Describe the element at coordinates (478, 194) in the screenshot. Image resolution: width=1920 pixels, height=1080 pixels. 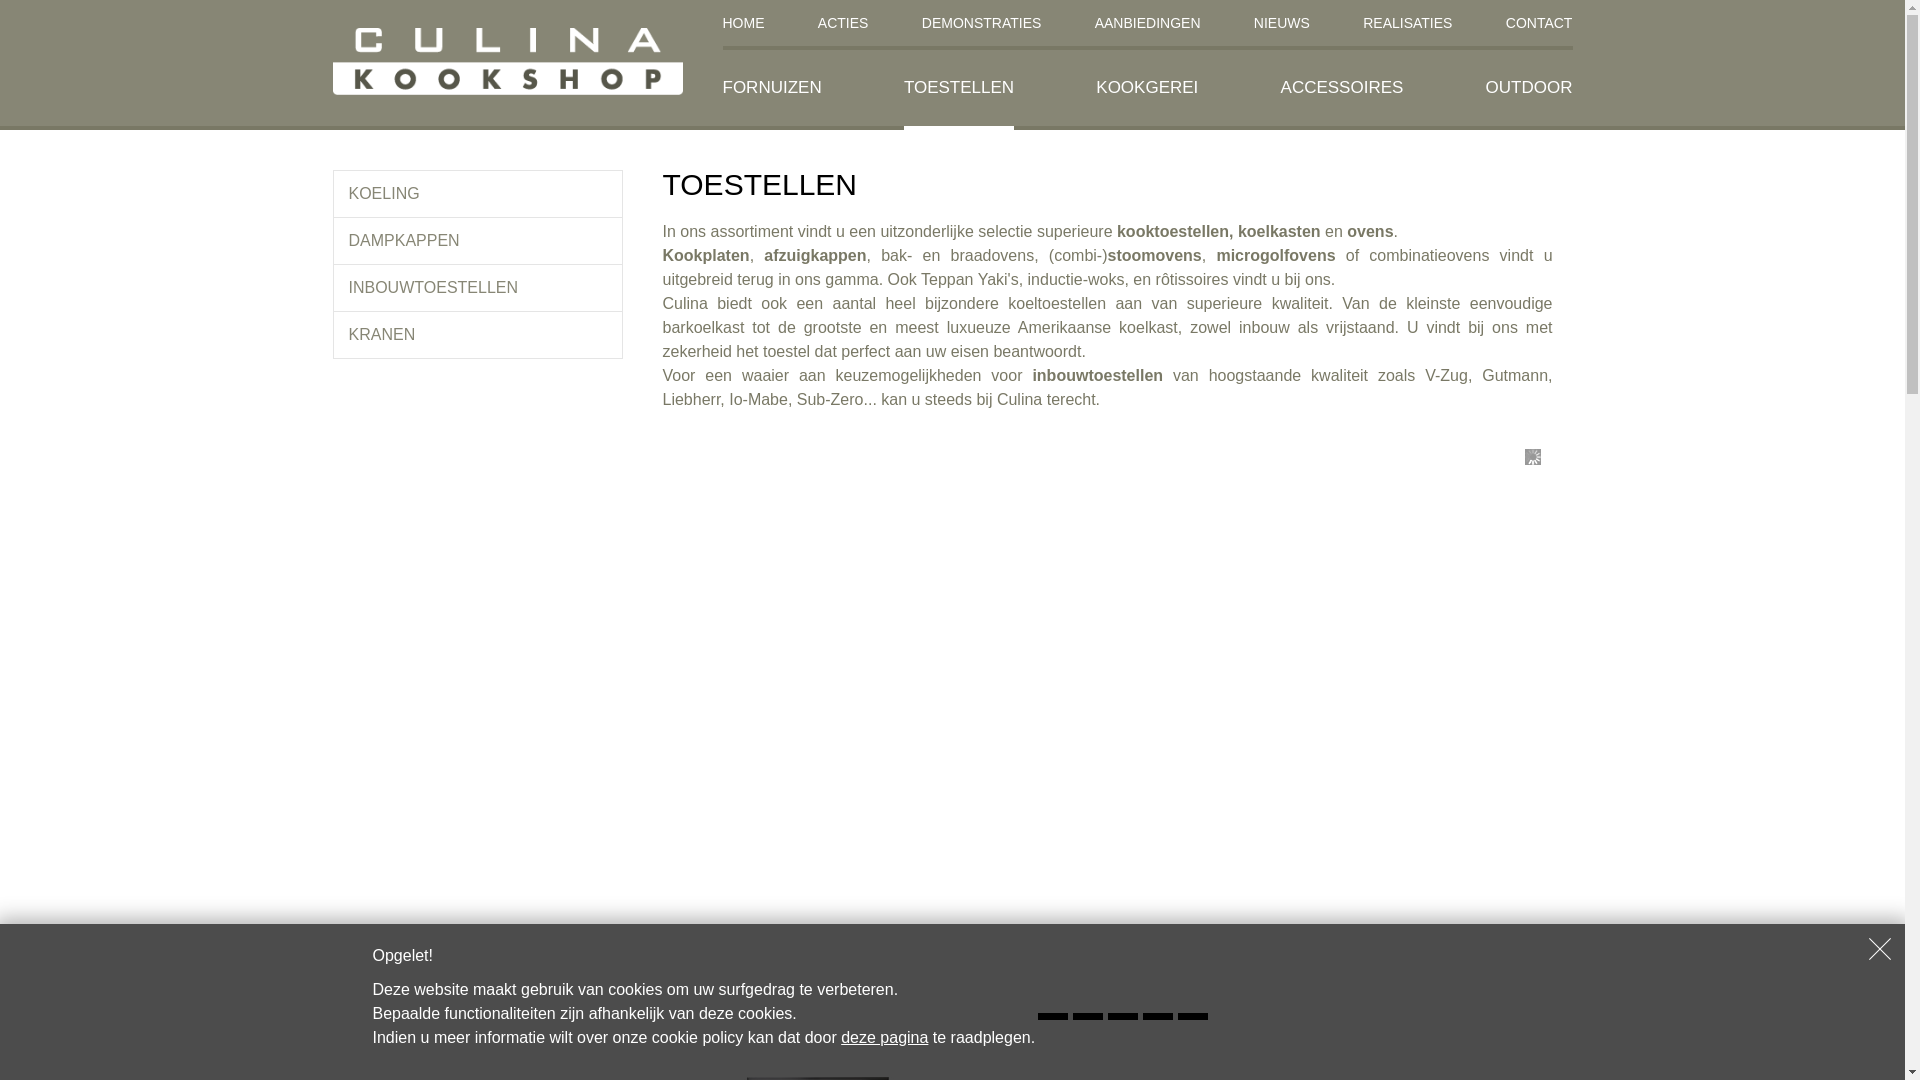
I see `KOELING` at that location.